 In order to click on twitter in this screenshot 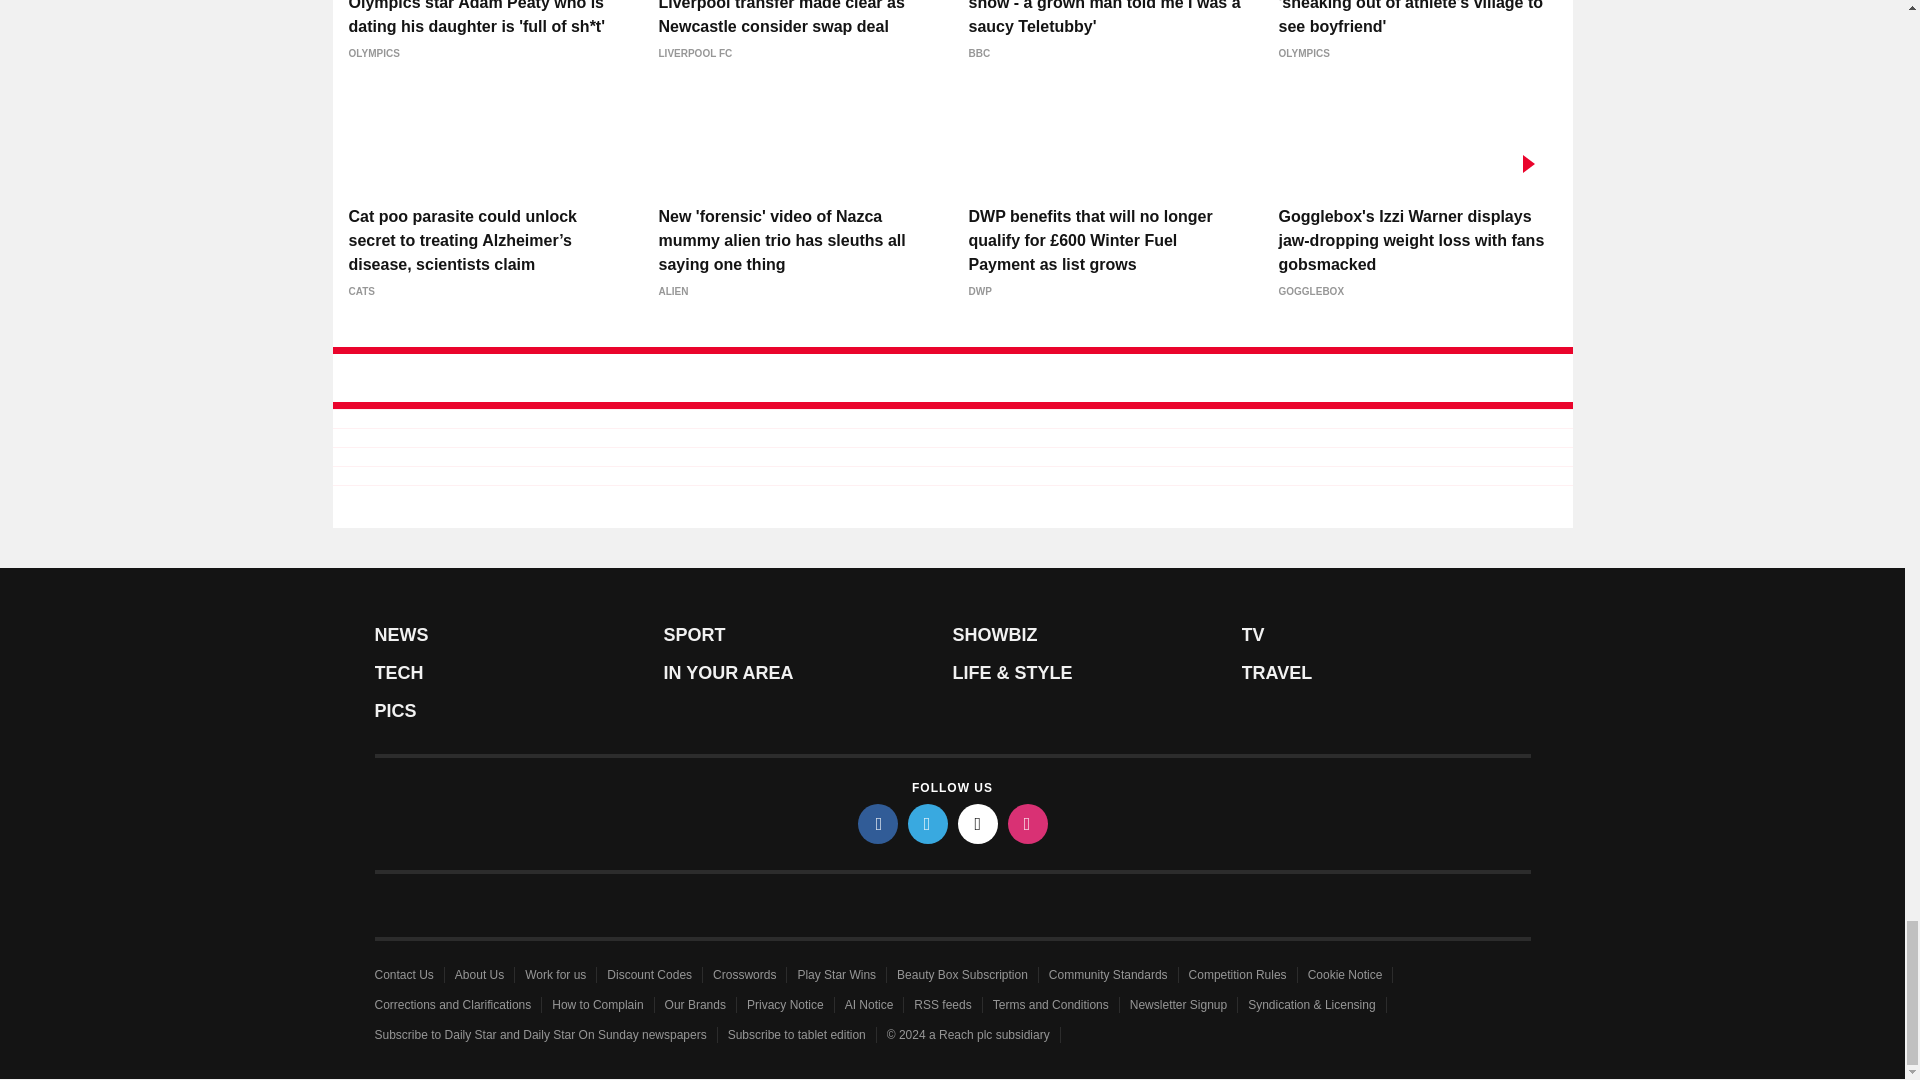, I will do `click(928, 823)`.